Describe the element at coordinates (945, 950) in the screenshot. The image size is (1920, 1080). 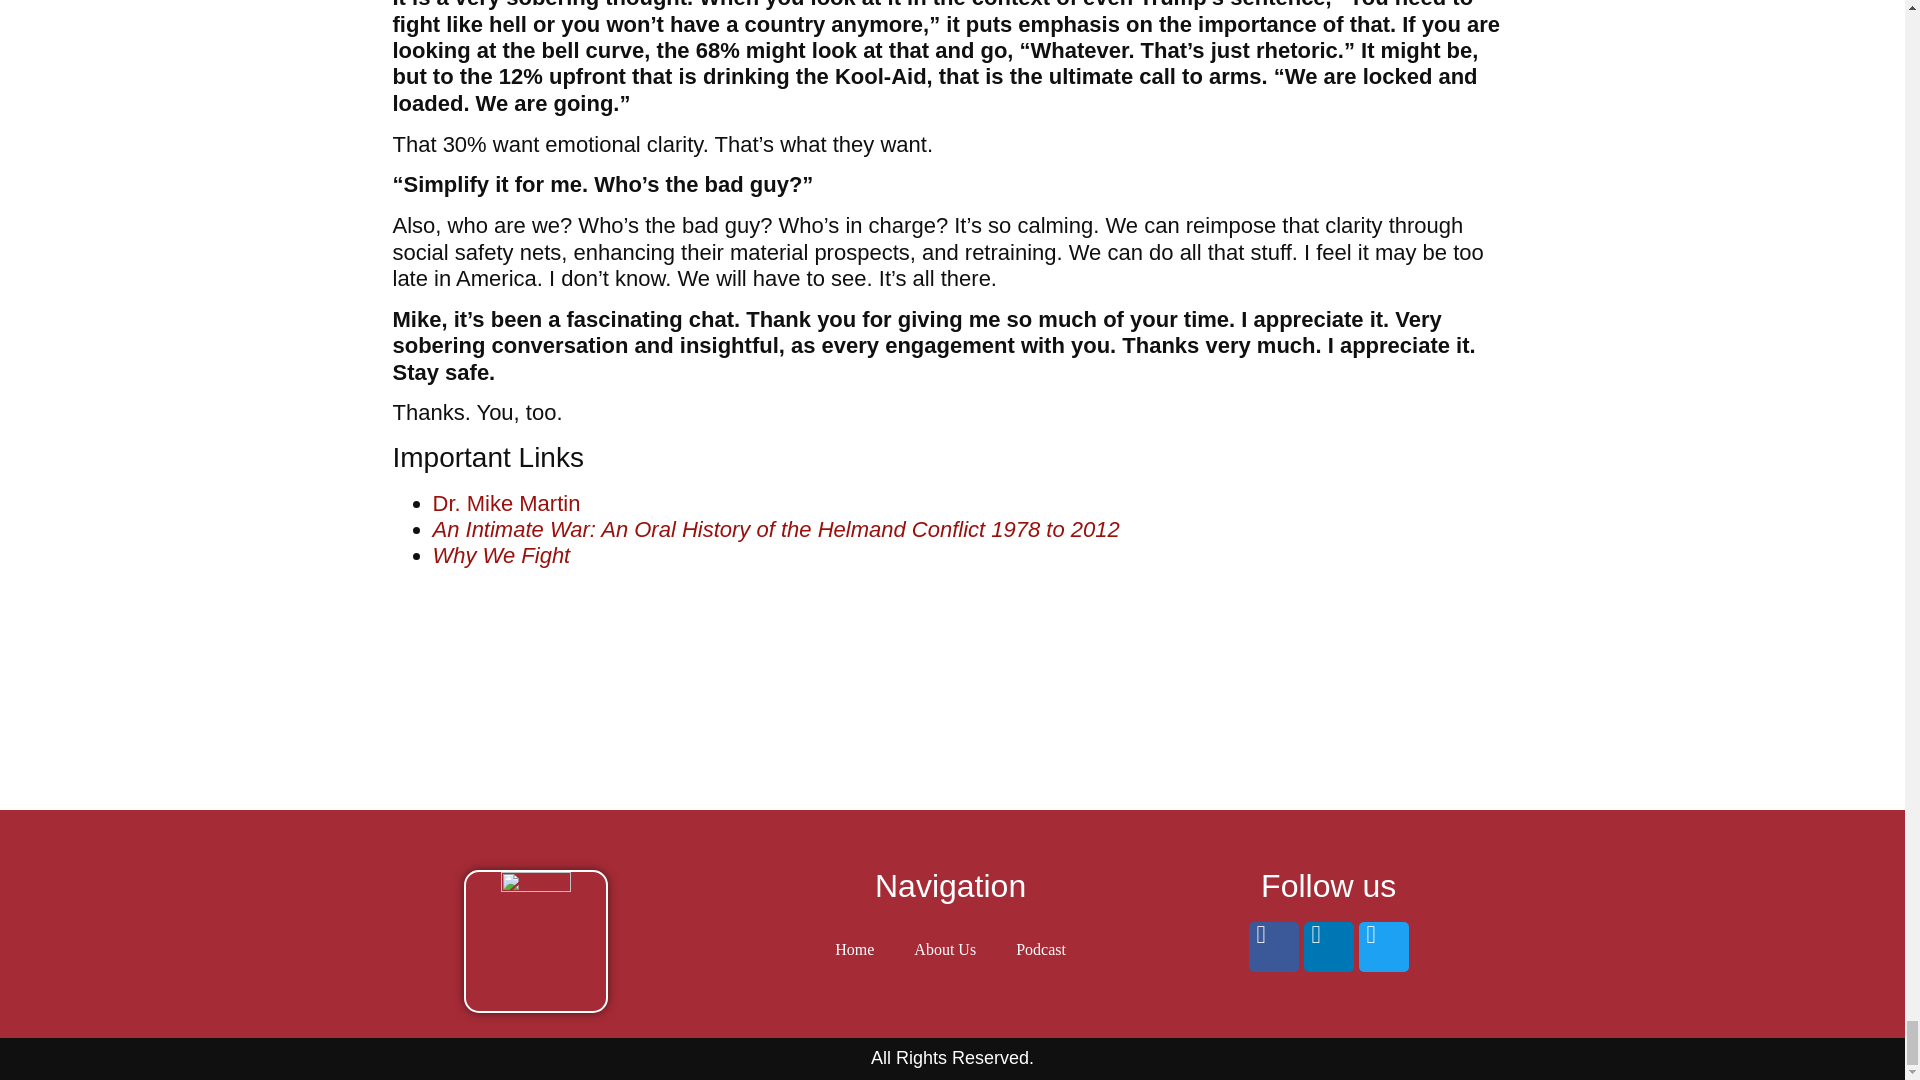
I see `About Us` at that location.